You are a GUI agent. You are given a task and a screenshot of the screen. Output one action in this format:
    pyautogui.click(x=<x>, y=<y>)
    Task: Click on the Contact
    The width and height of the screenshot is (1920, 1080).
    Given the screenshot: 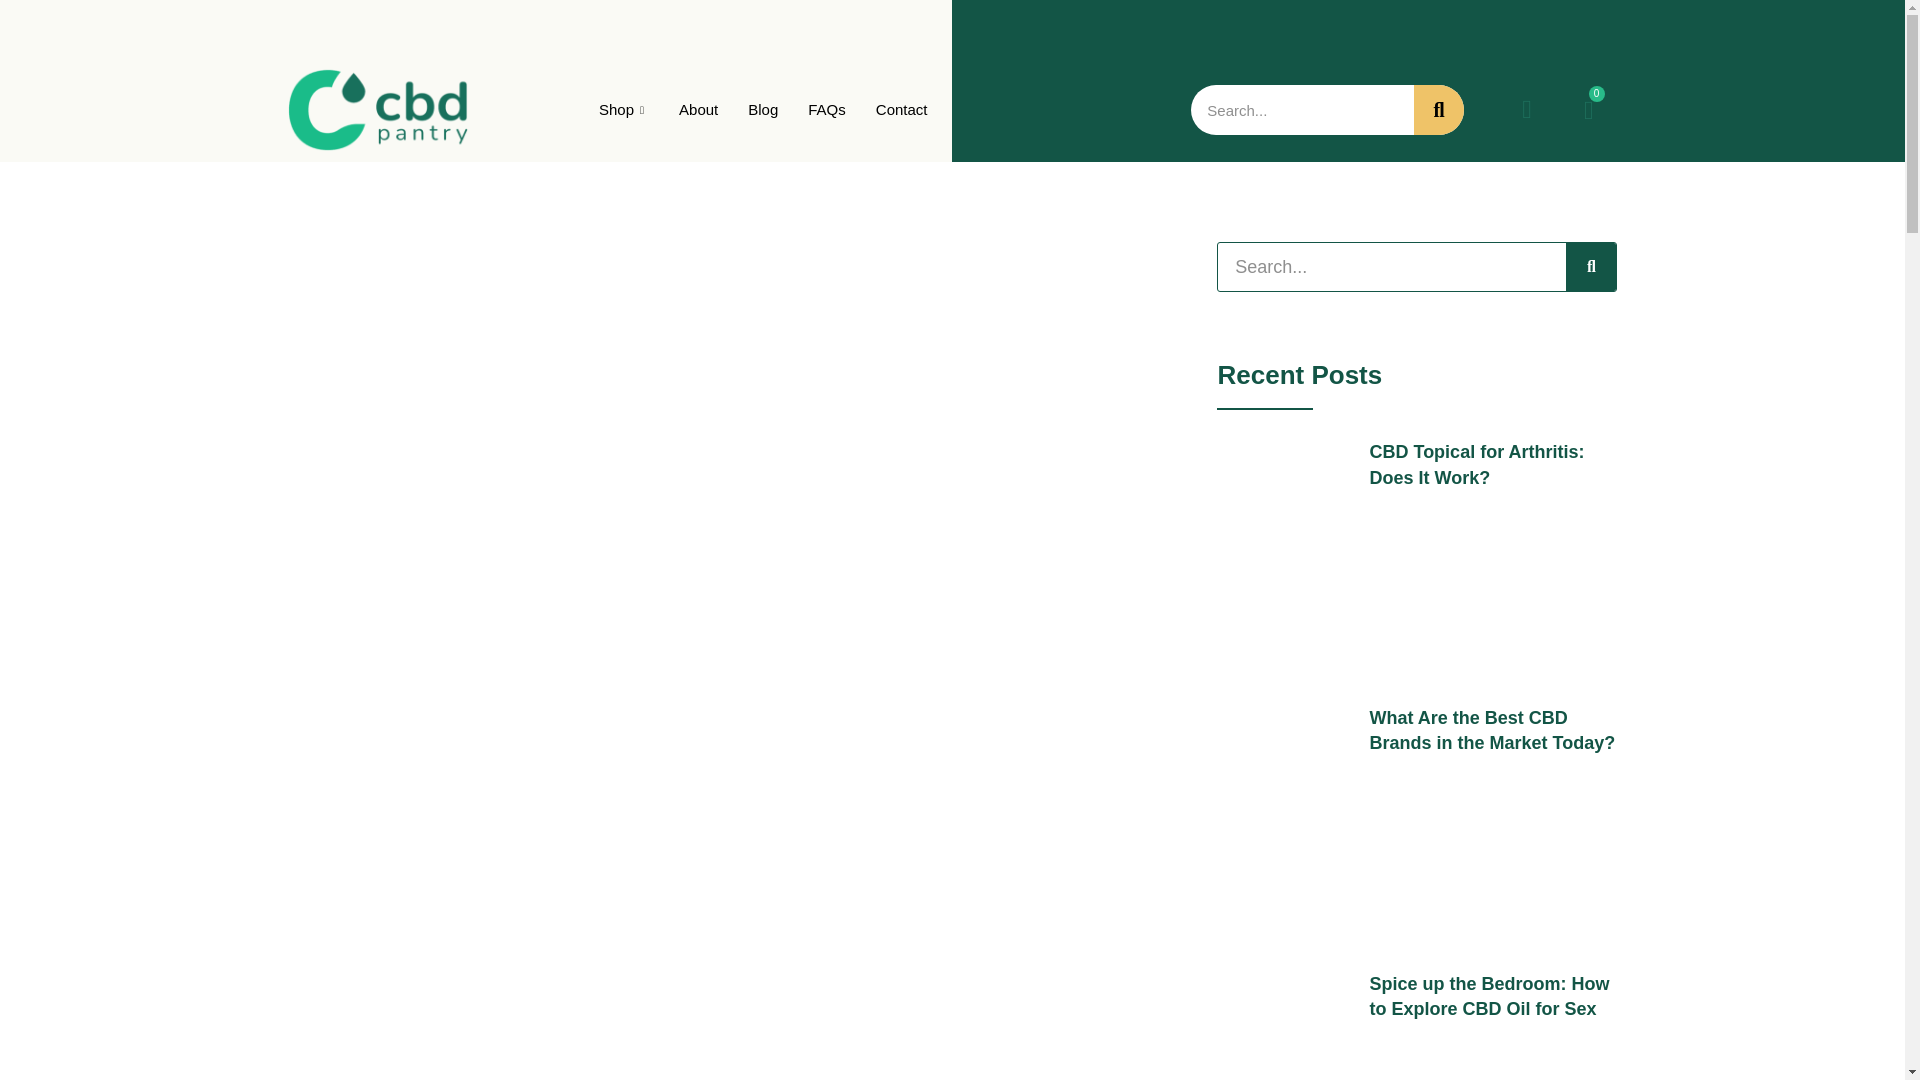 What is the action you would take?
    pyautogui.click(x=901, y=110)
    